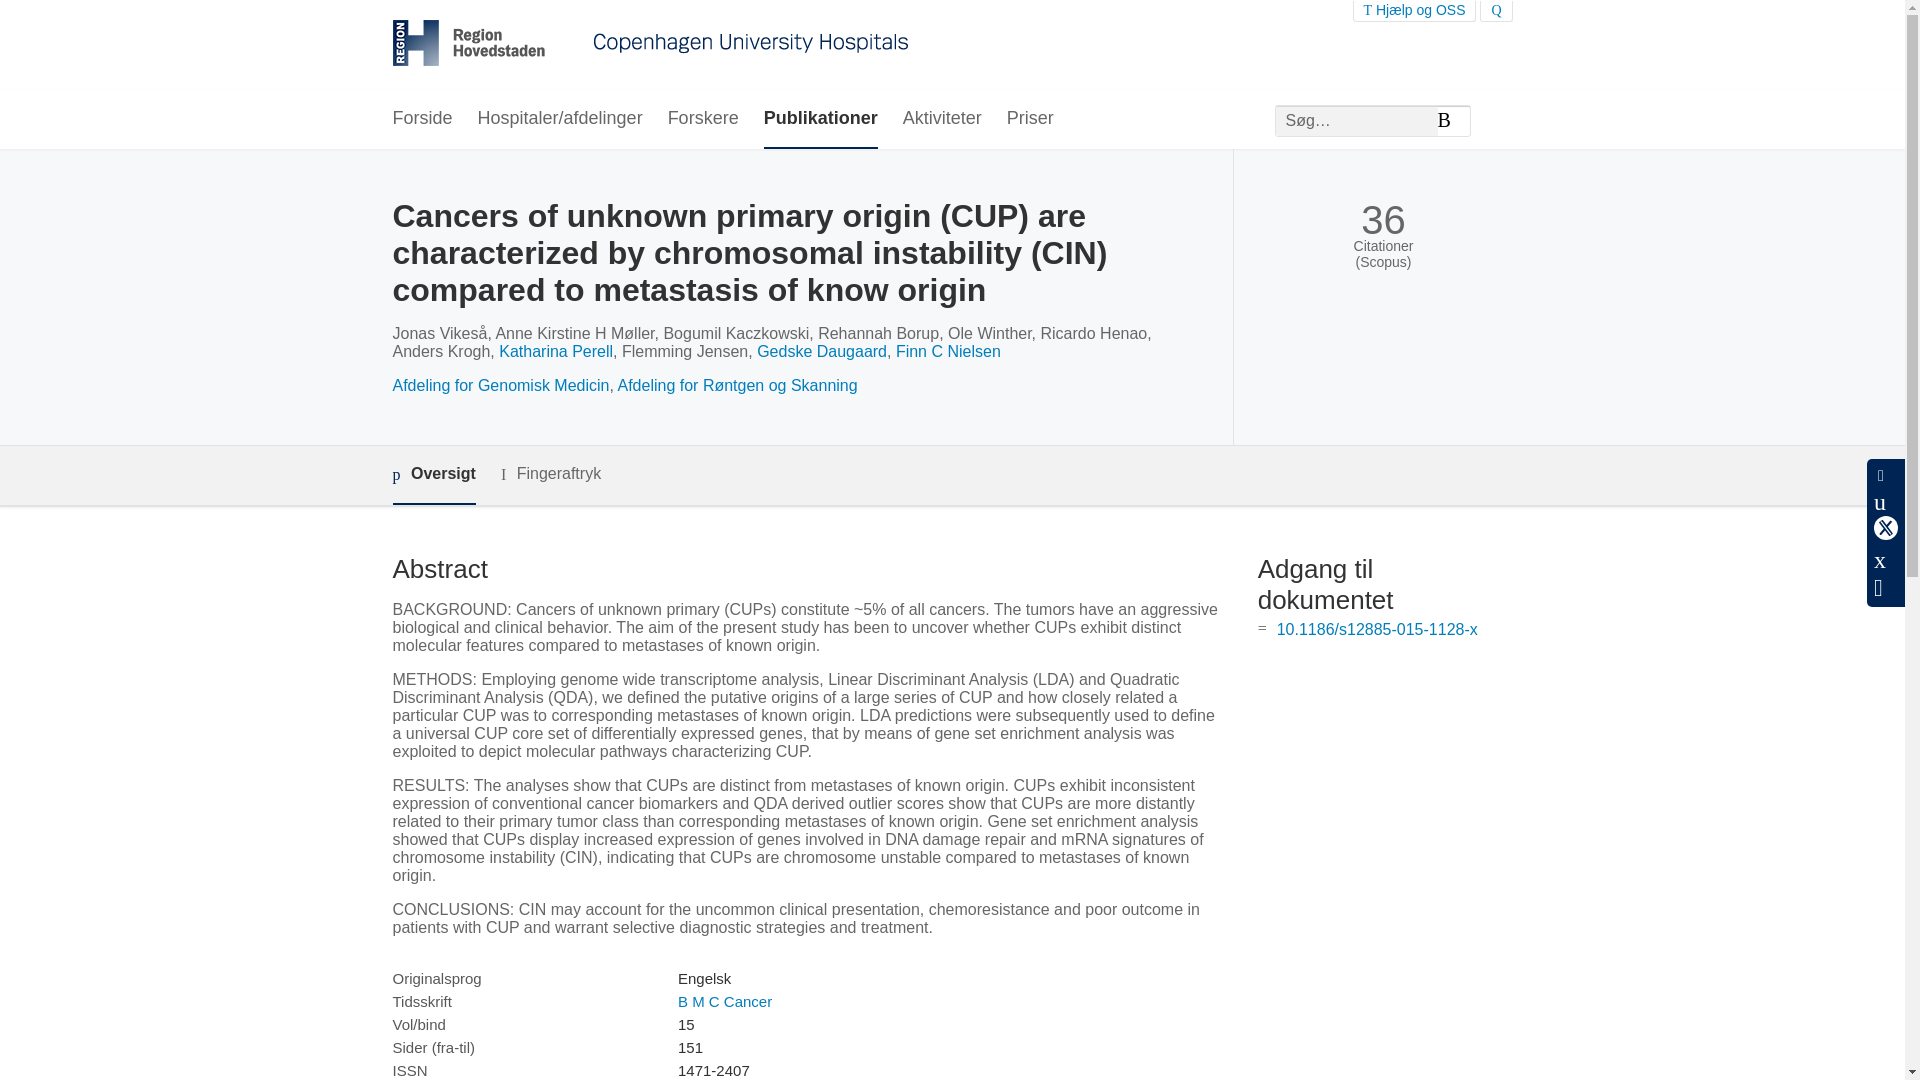  What do you see at coordinates (550, 474) in the screenshot?
I see `Fingeraftryk` at bounding box center [550, 474].